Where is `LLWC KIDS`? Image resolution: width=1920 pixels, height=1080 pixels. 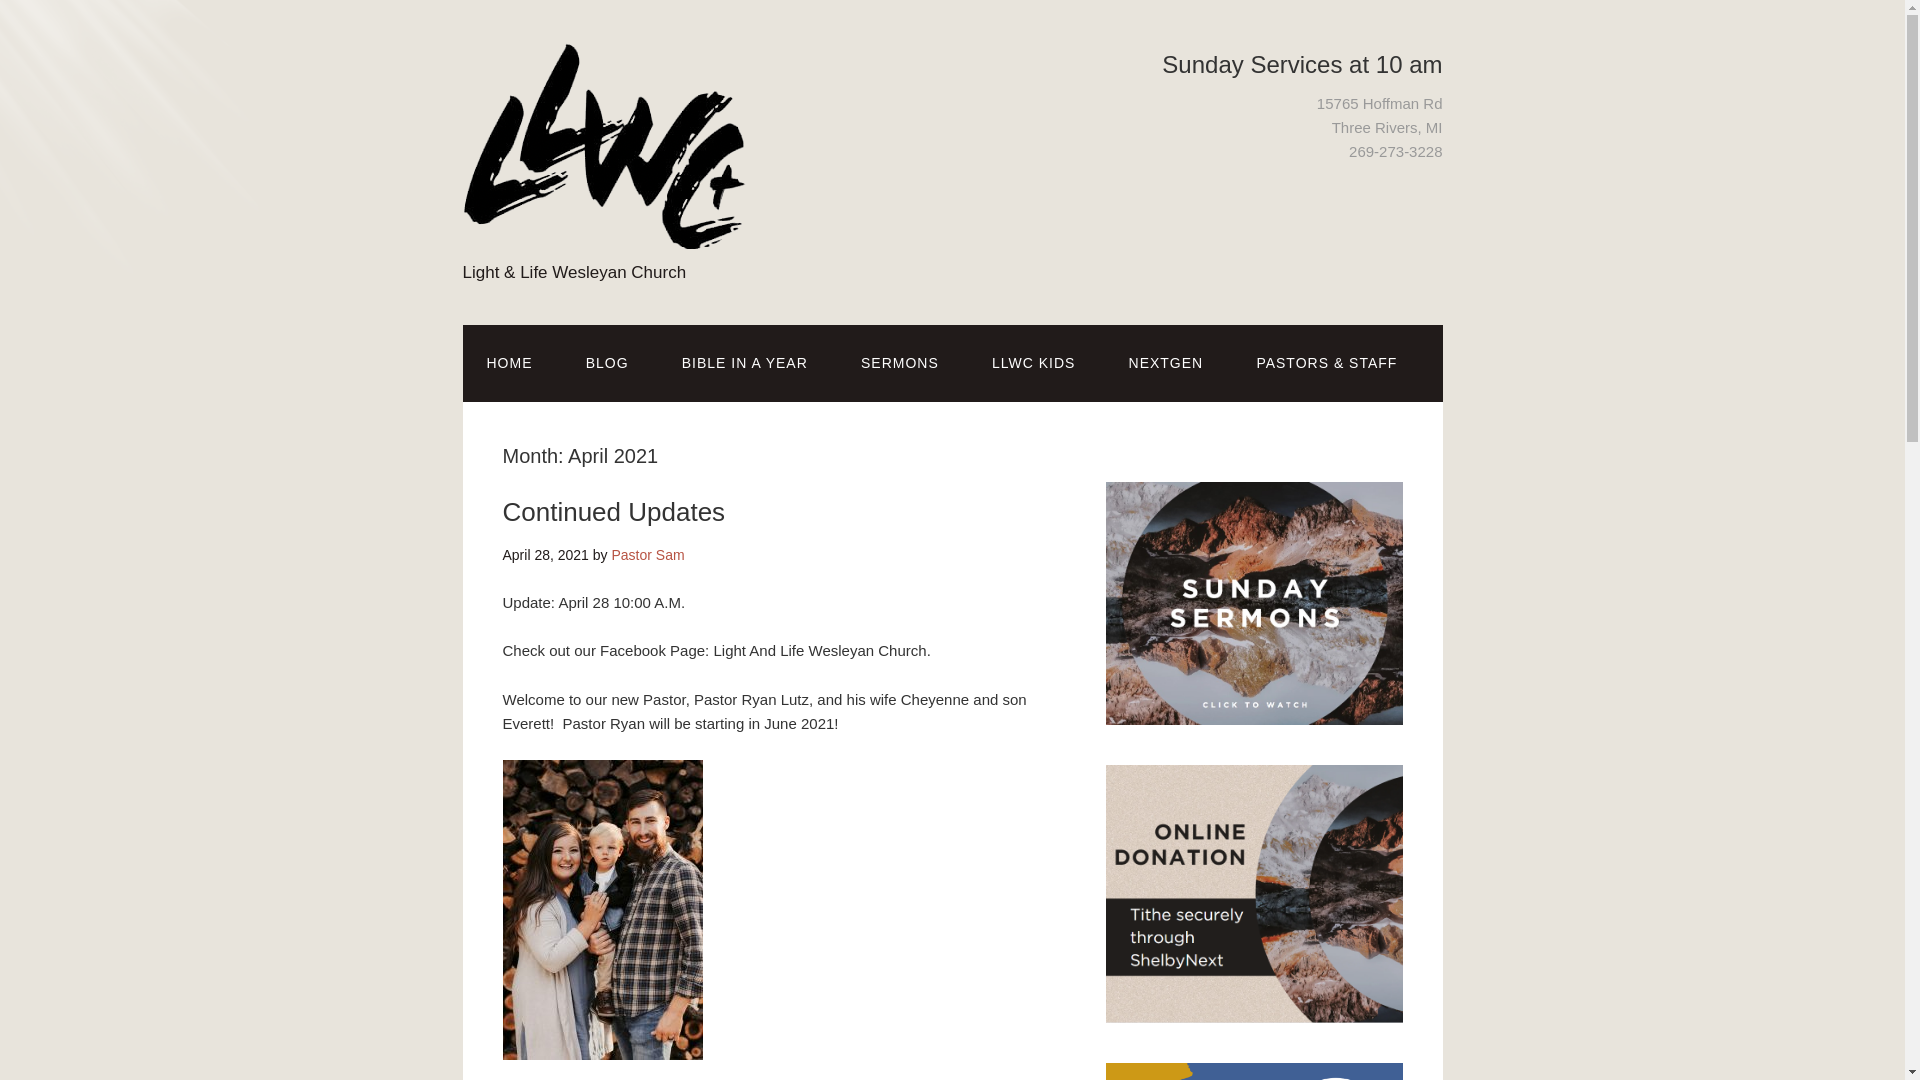 LLWC KIDS is located at coordinates (1032, 363).